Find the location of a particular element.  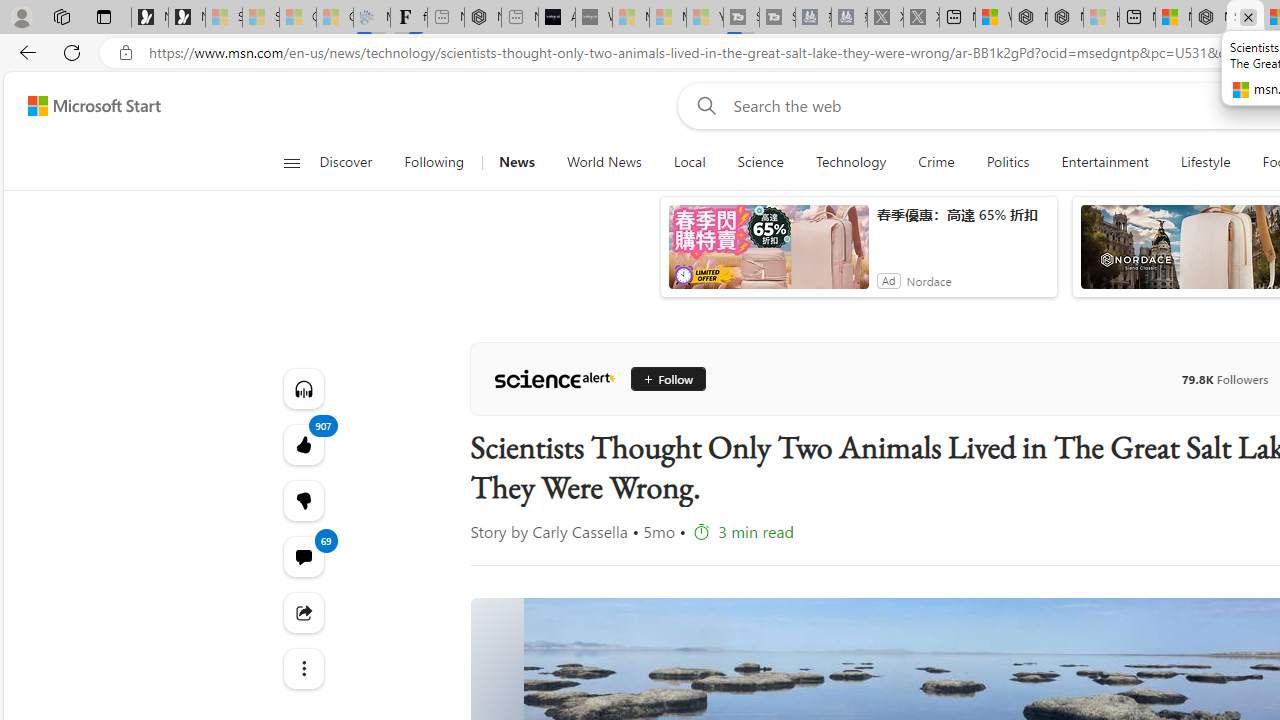

Politics is located at coordinates (1008, 162).